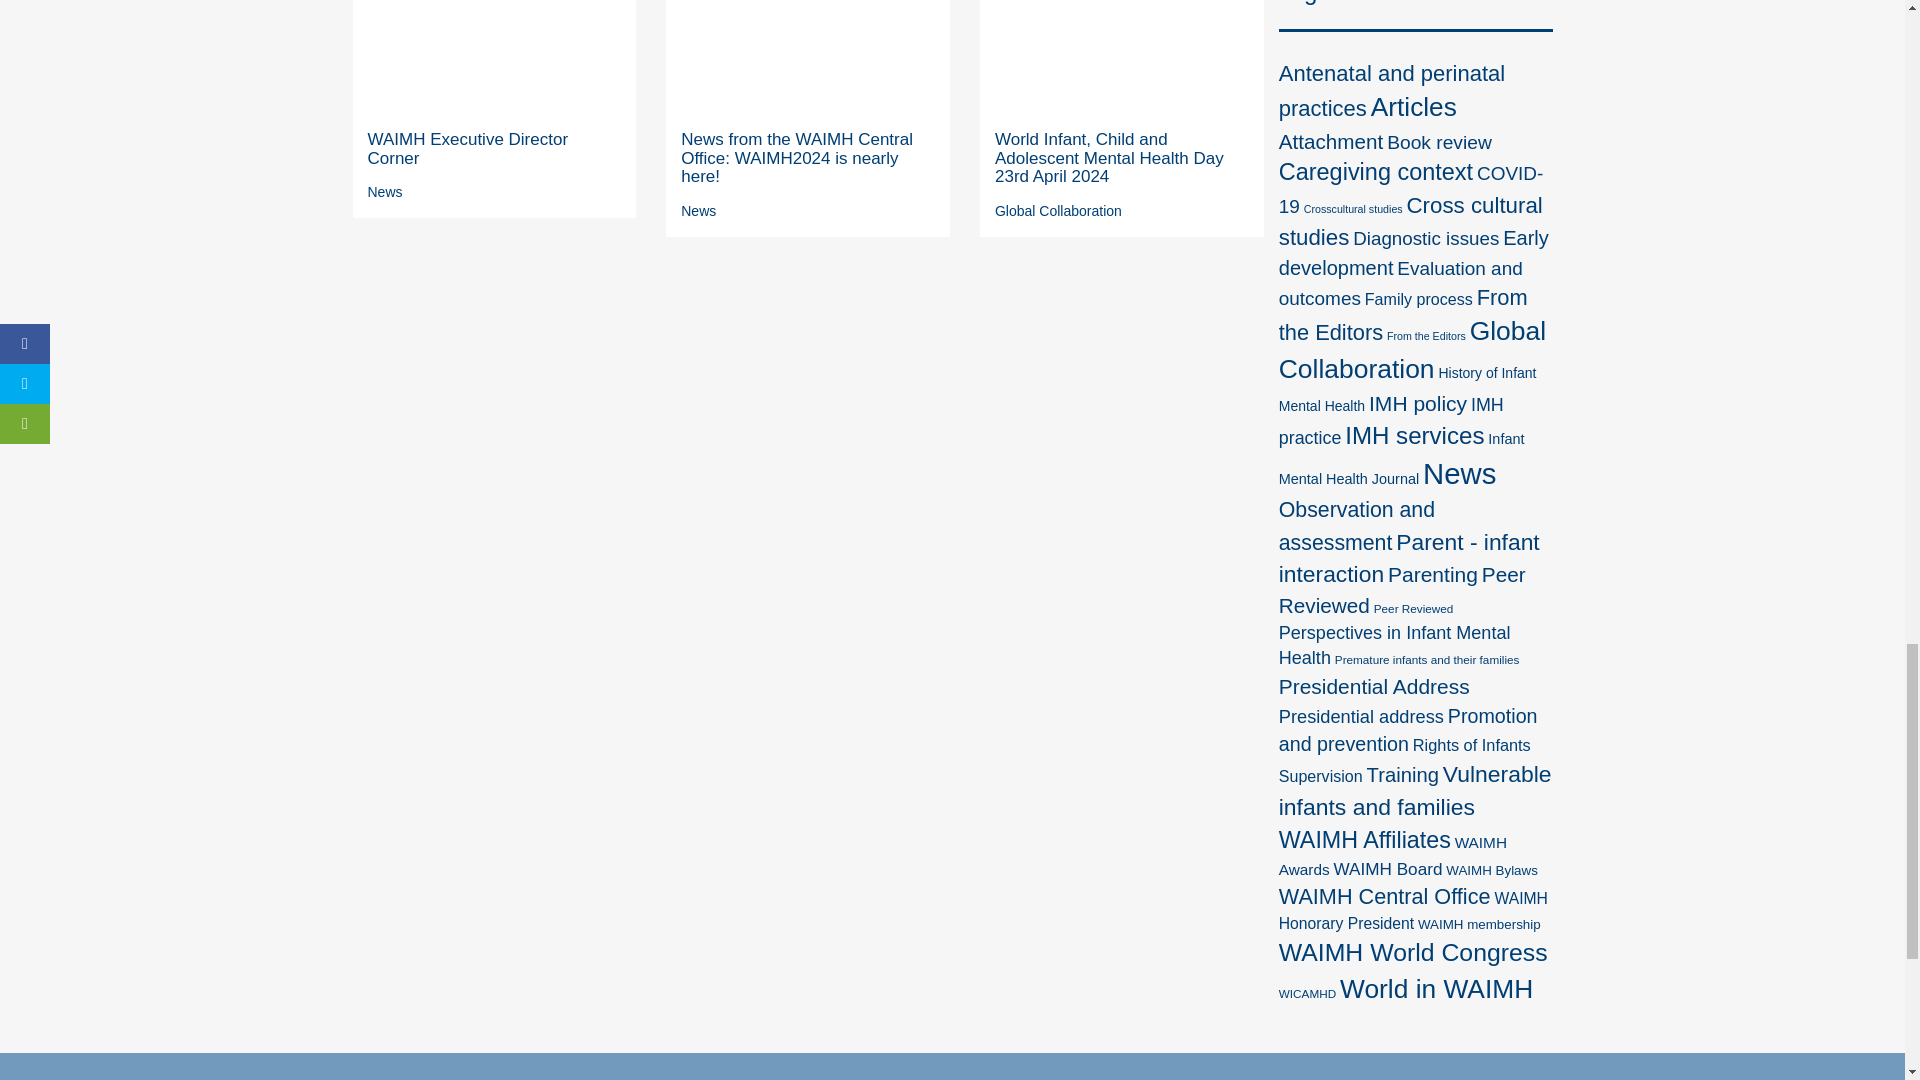 This screenshot has height=1080, width=1920. I want to click on WAIMH Executive Director Corner, so click(468, 148).